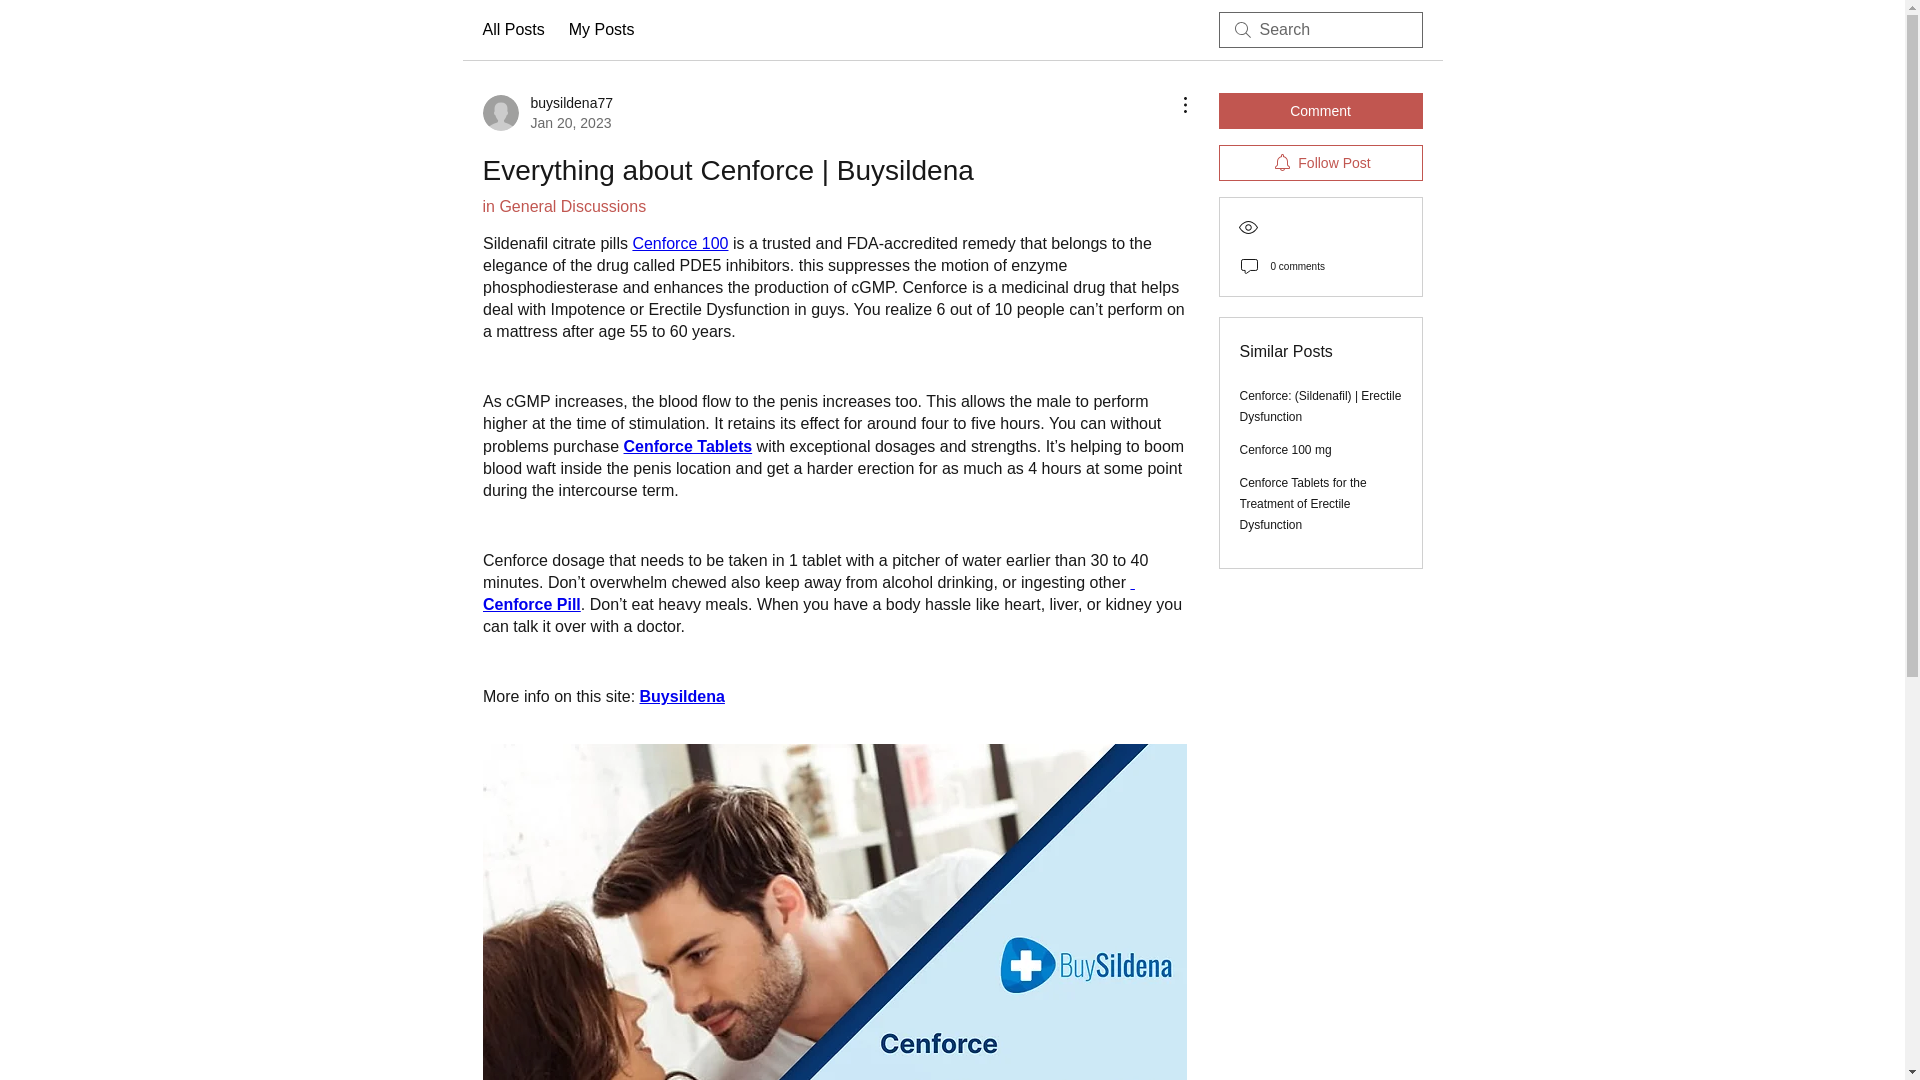 The image size is (1920, 1080). What do you see at coordinates (512, 30) in the screenshot?
I see `All Posts` at bounding box center [512, 30].